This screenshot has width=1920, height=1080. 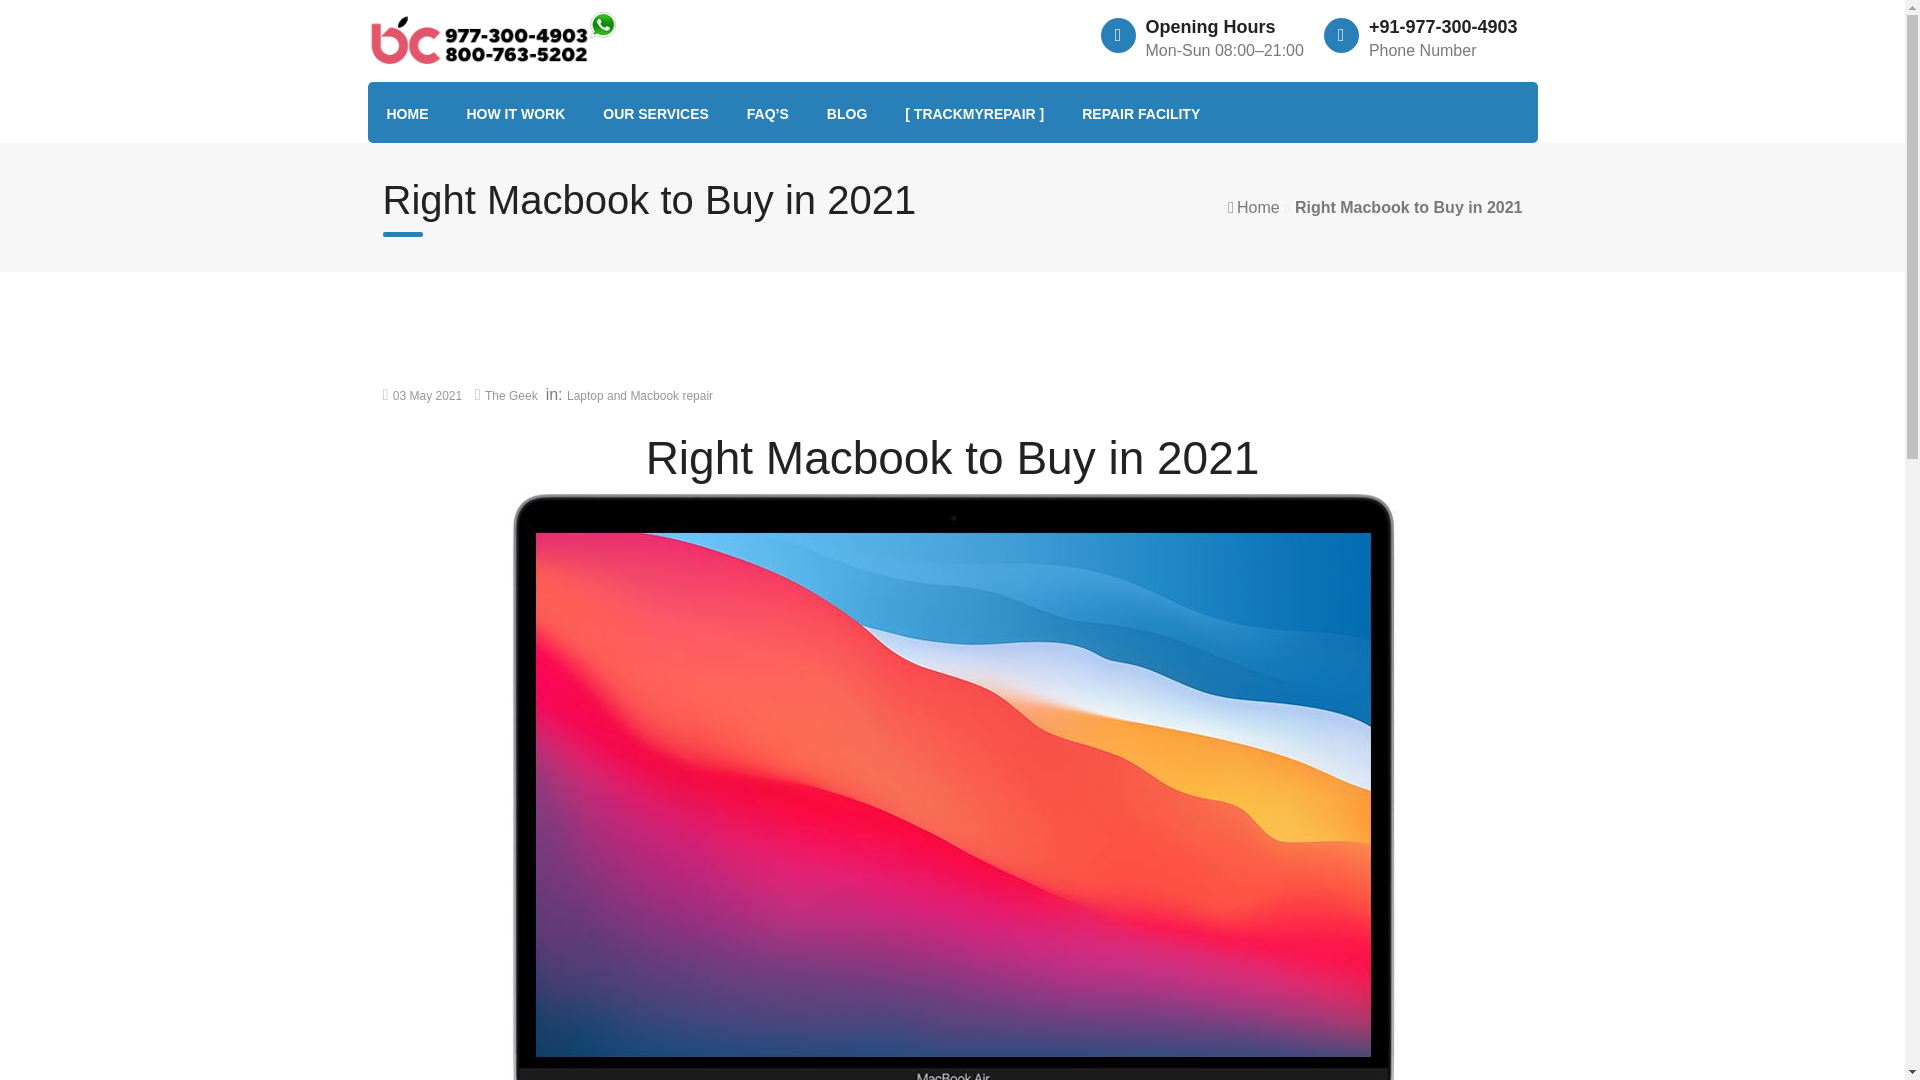 I want to click on Laptop and Macbook repair, so click(x=639, y=395).